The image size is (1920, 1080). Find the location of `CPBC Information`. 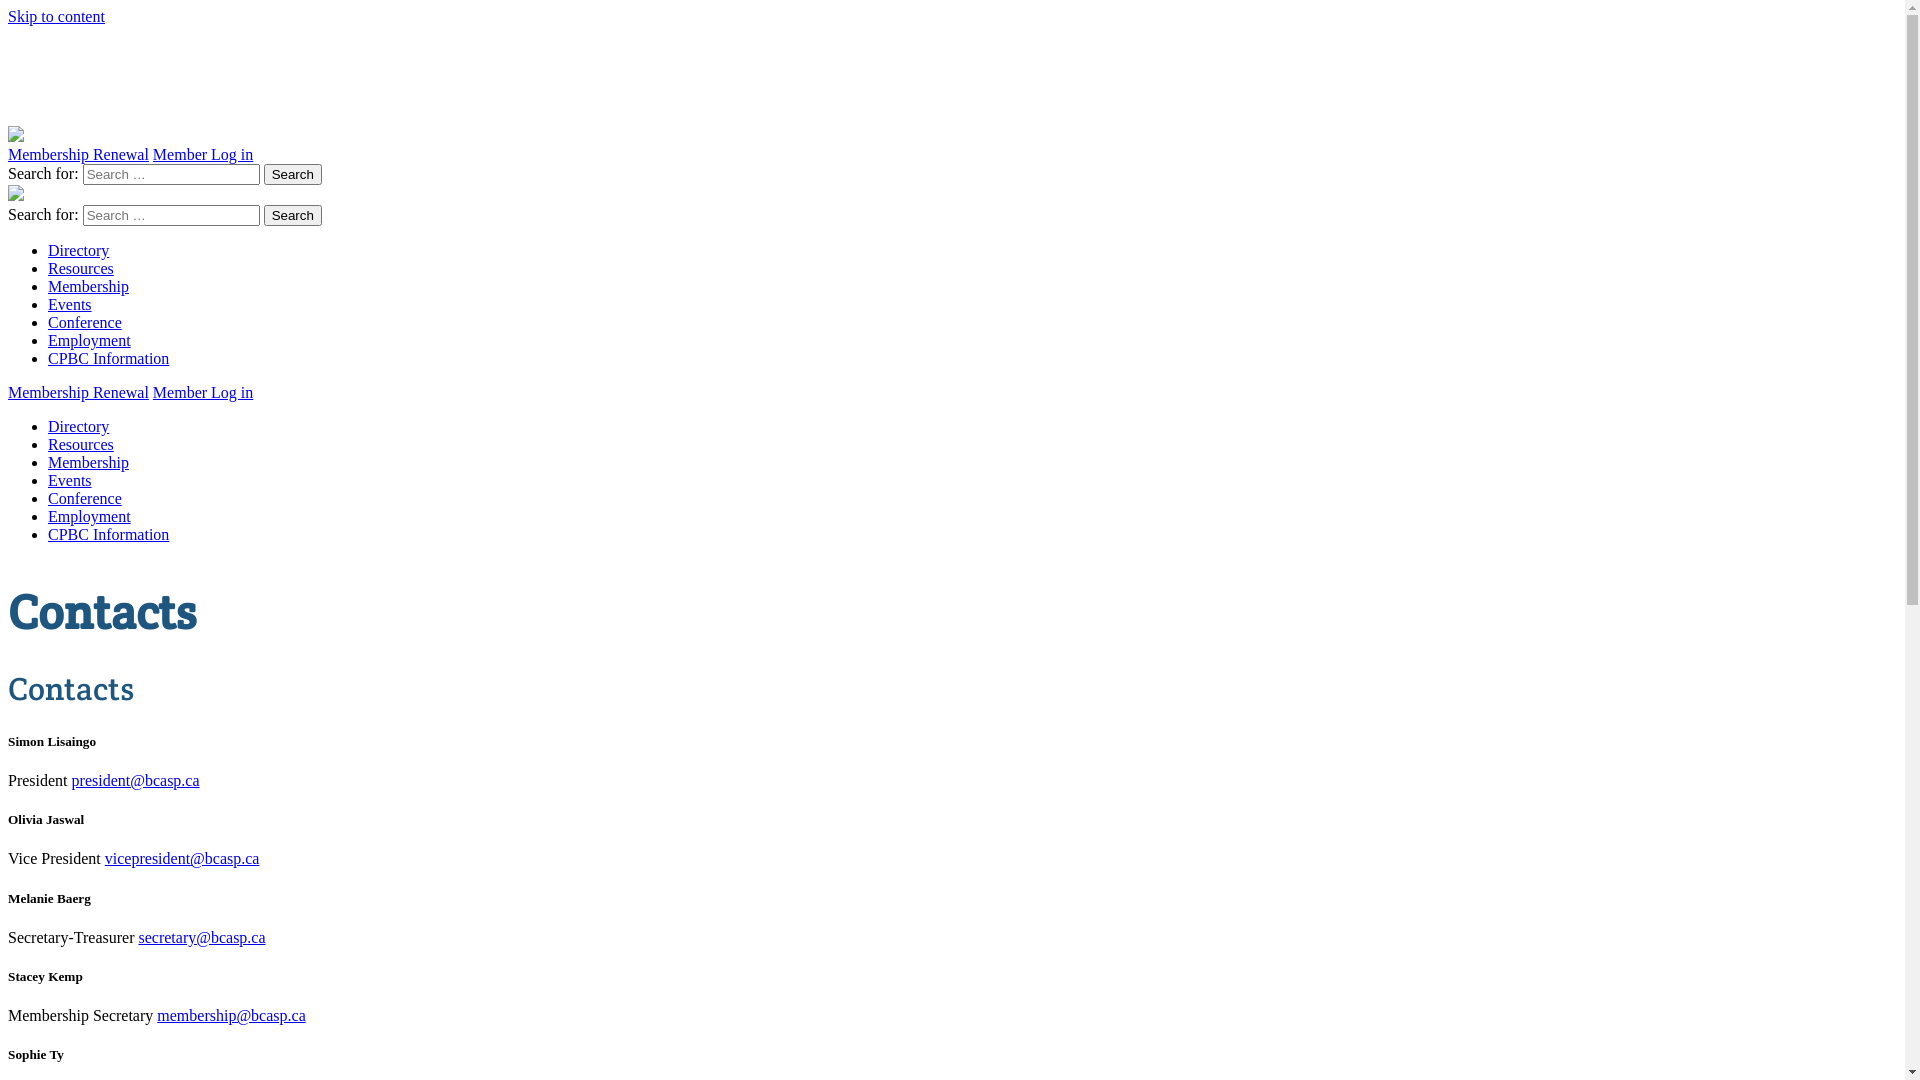

CPBC Information is located at coordinates (108, 358).